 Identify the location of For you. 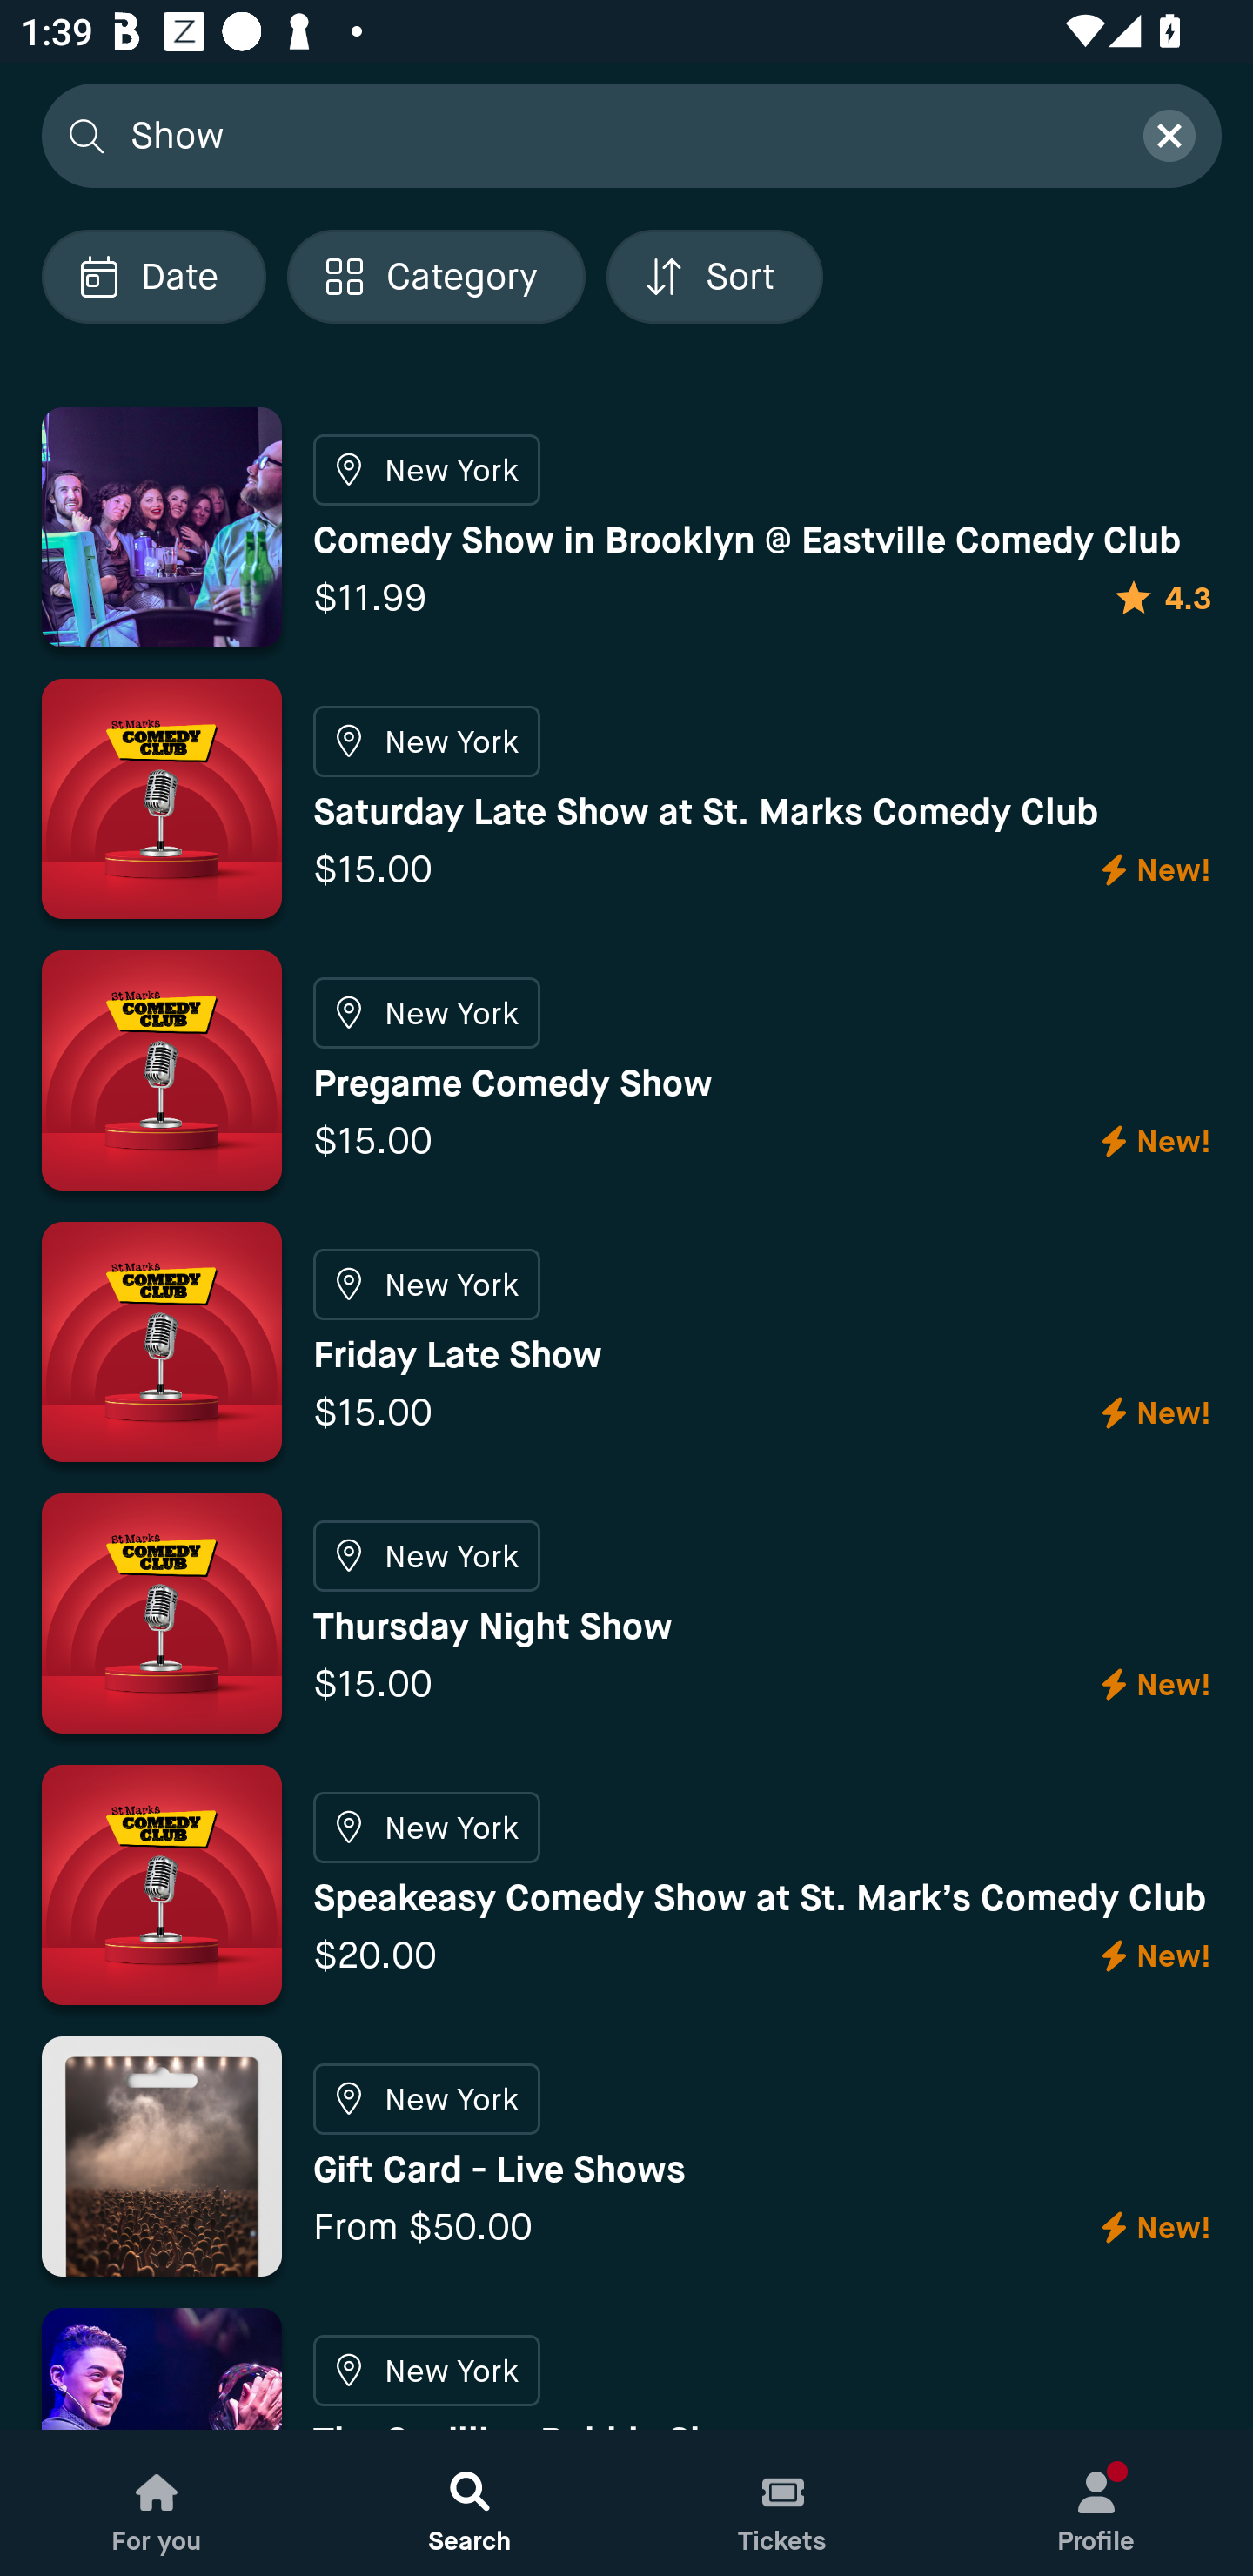
(157, 2503).